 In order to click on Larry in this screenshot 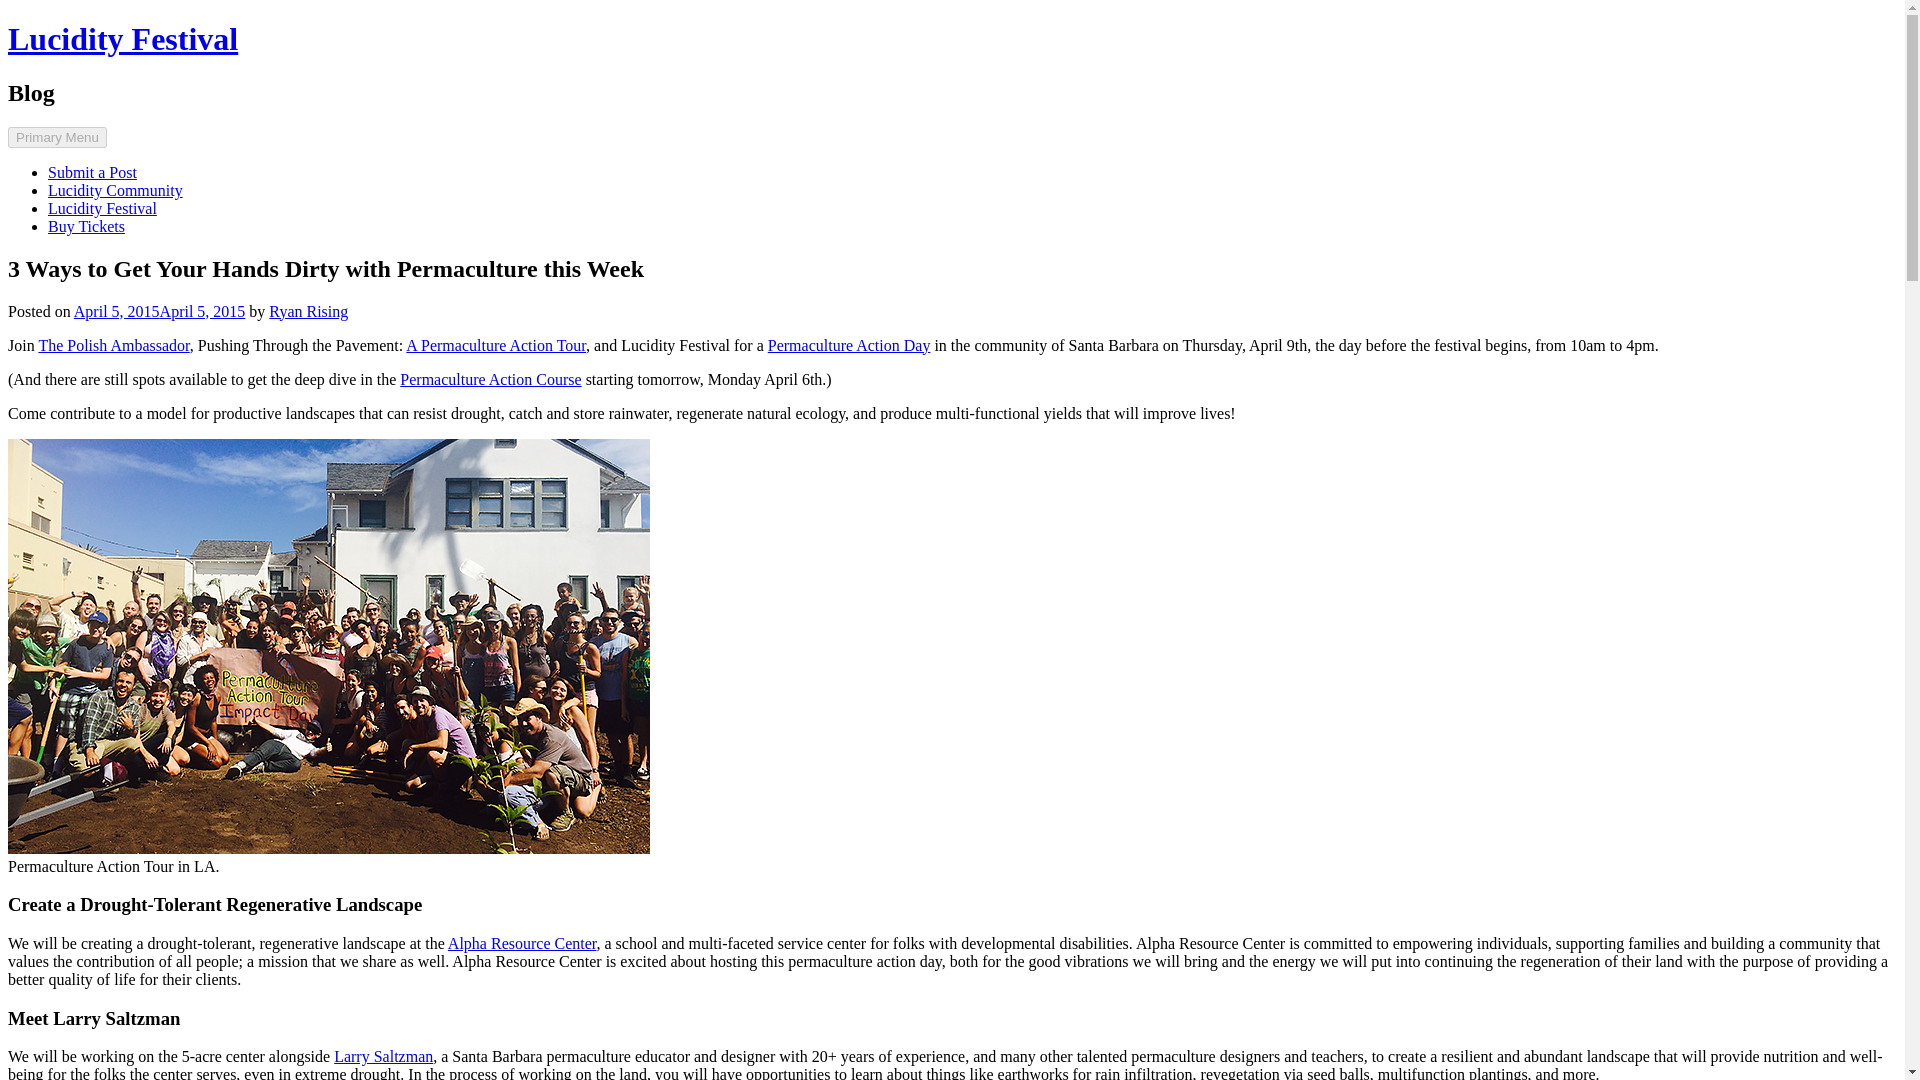, I will do `click(384, 1056)`.